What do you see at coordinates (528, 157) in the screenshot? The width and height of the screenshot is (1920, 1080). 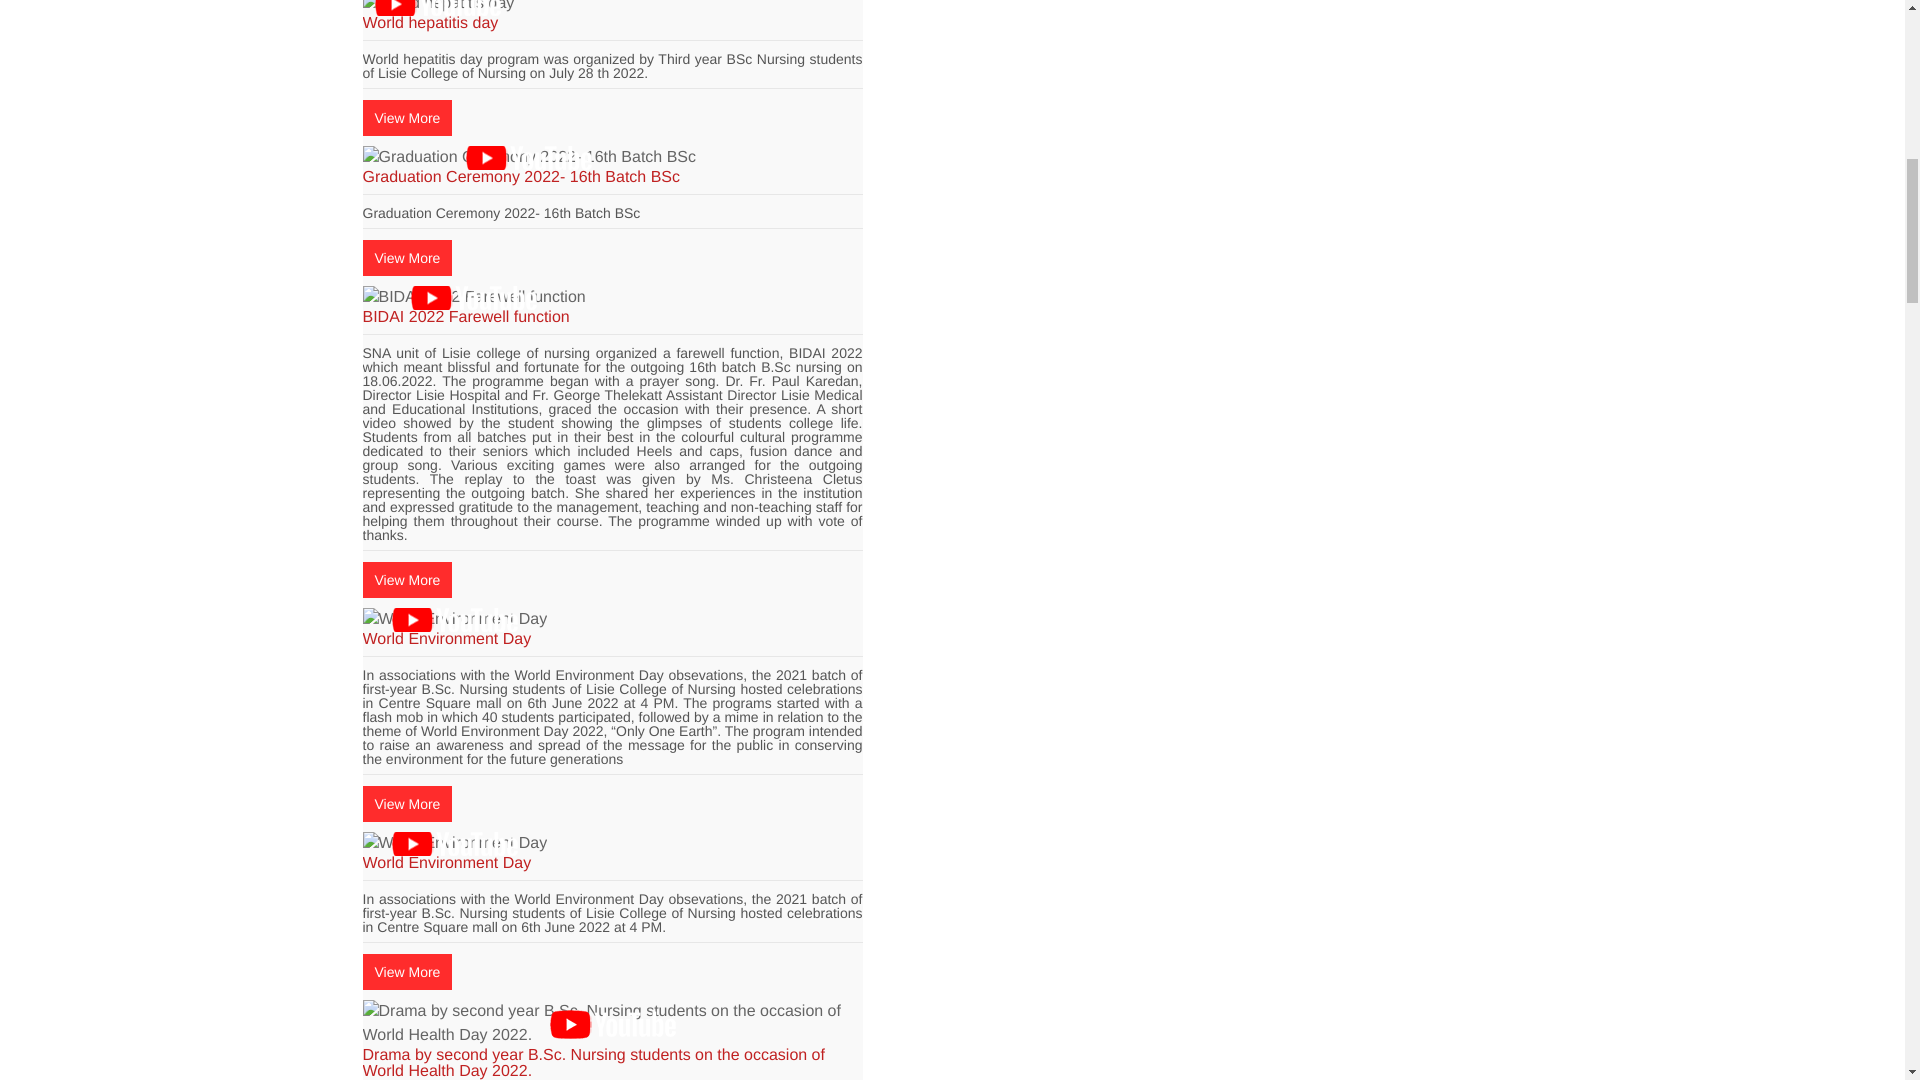 I see `Graduation Ceremony 2022- 16th Batch BSc` at bounding box center [528, 157].